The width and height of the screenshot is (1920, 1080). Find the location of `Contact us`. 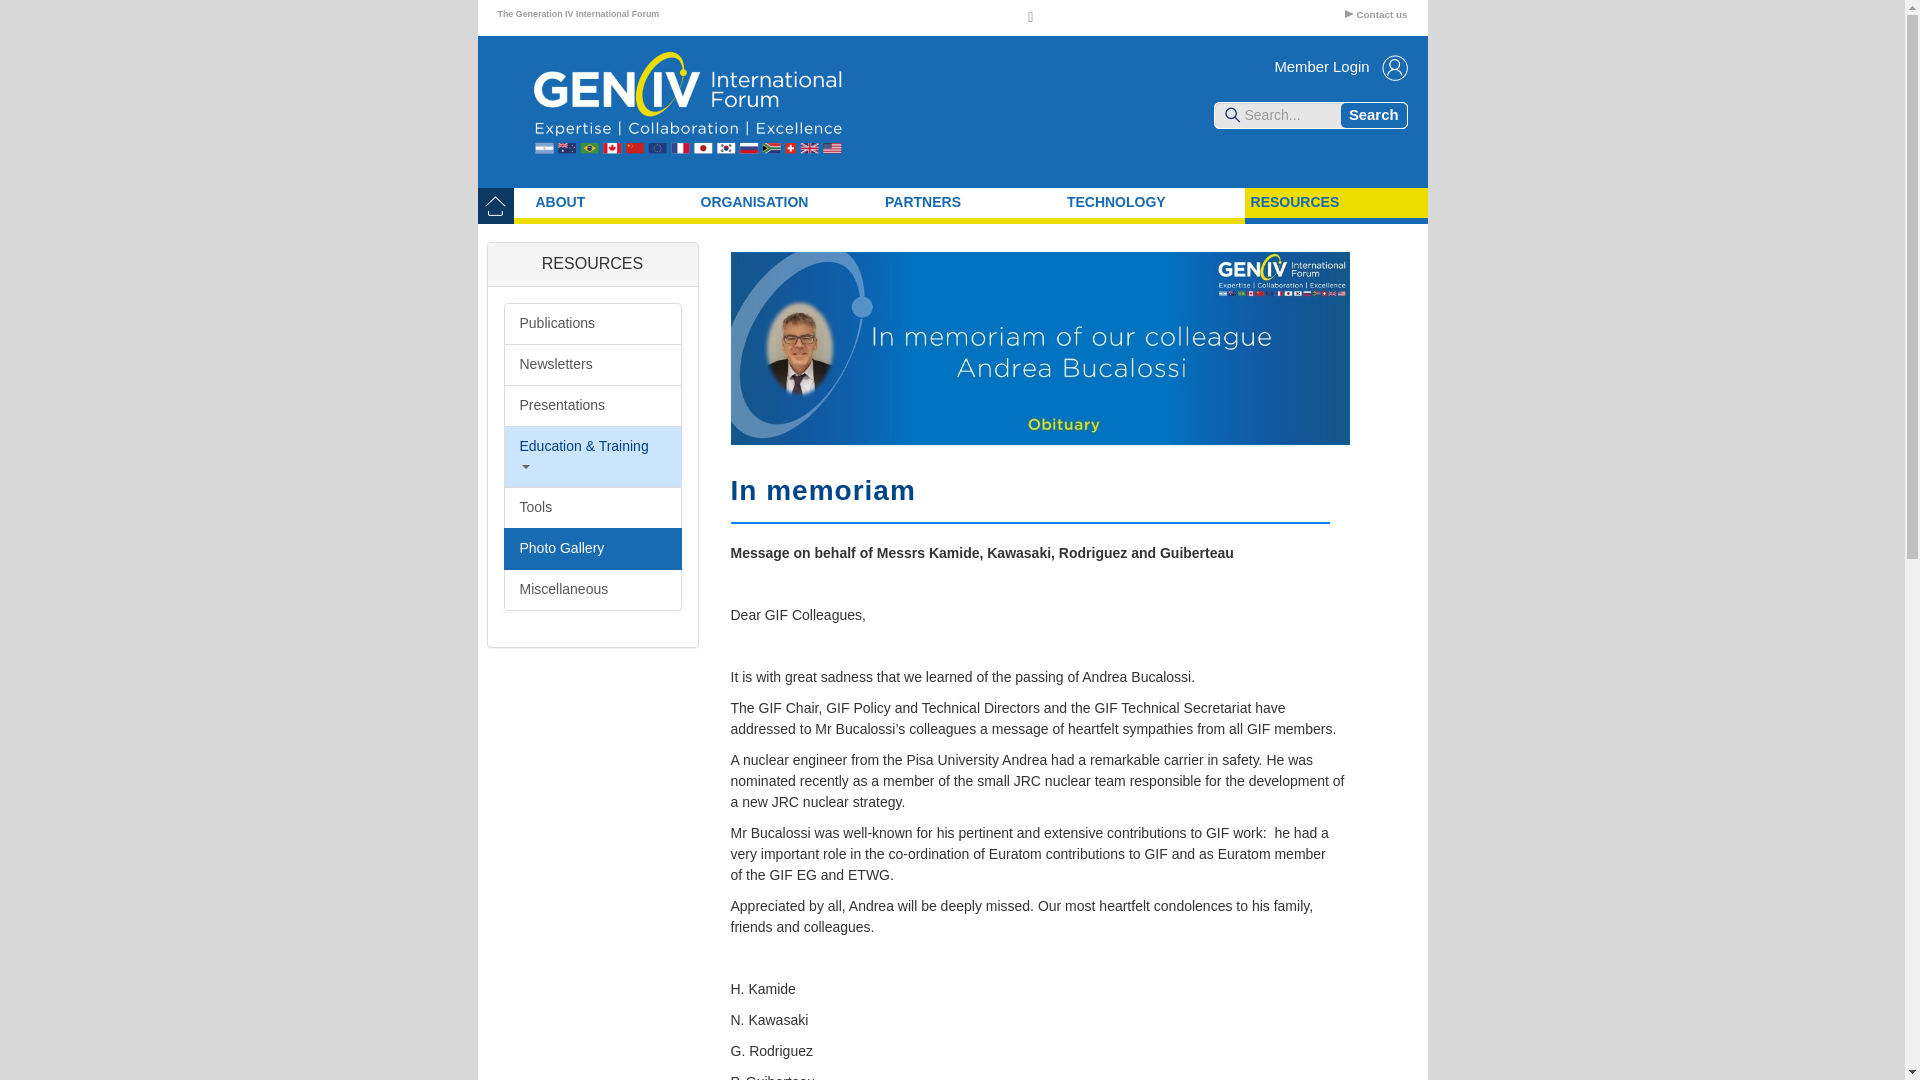

Contact us is located at coordinates (1376, 14).